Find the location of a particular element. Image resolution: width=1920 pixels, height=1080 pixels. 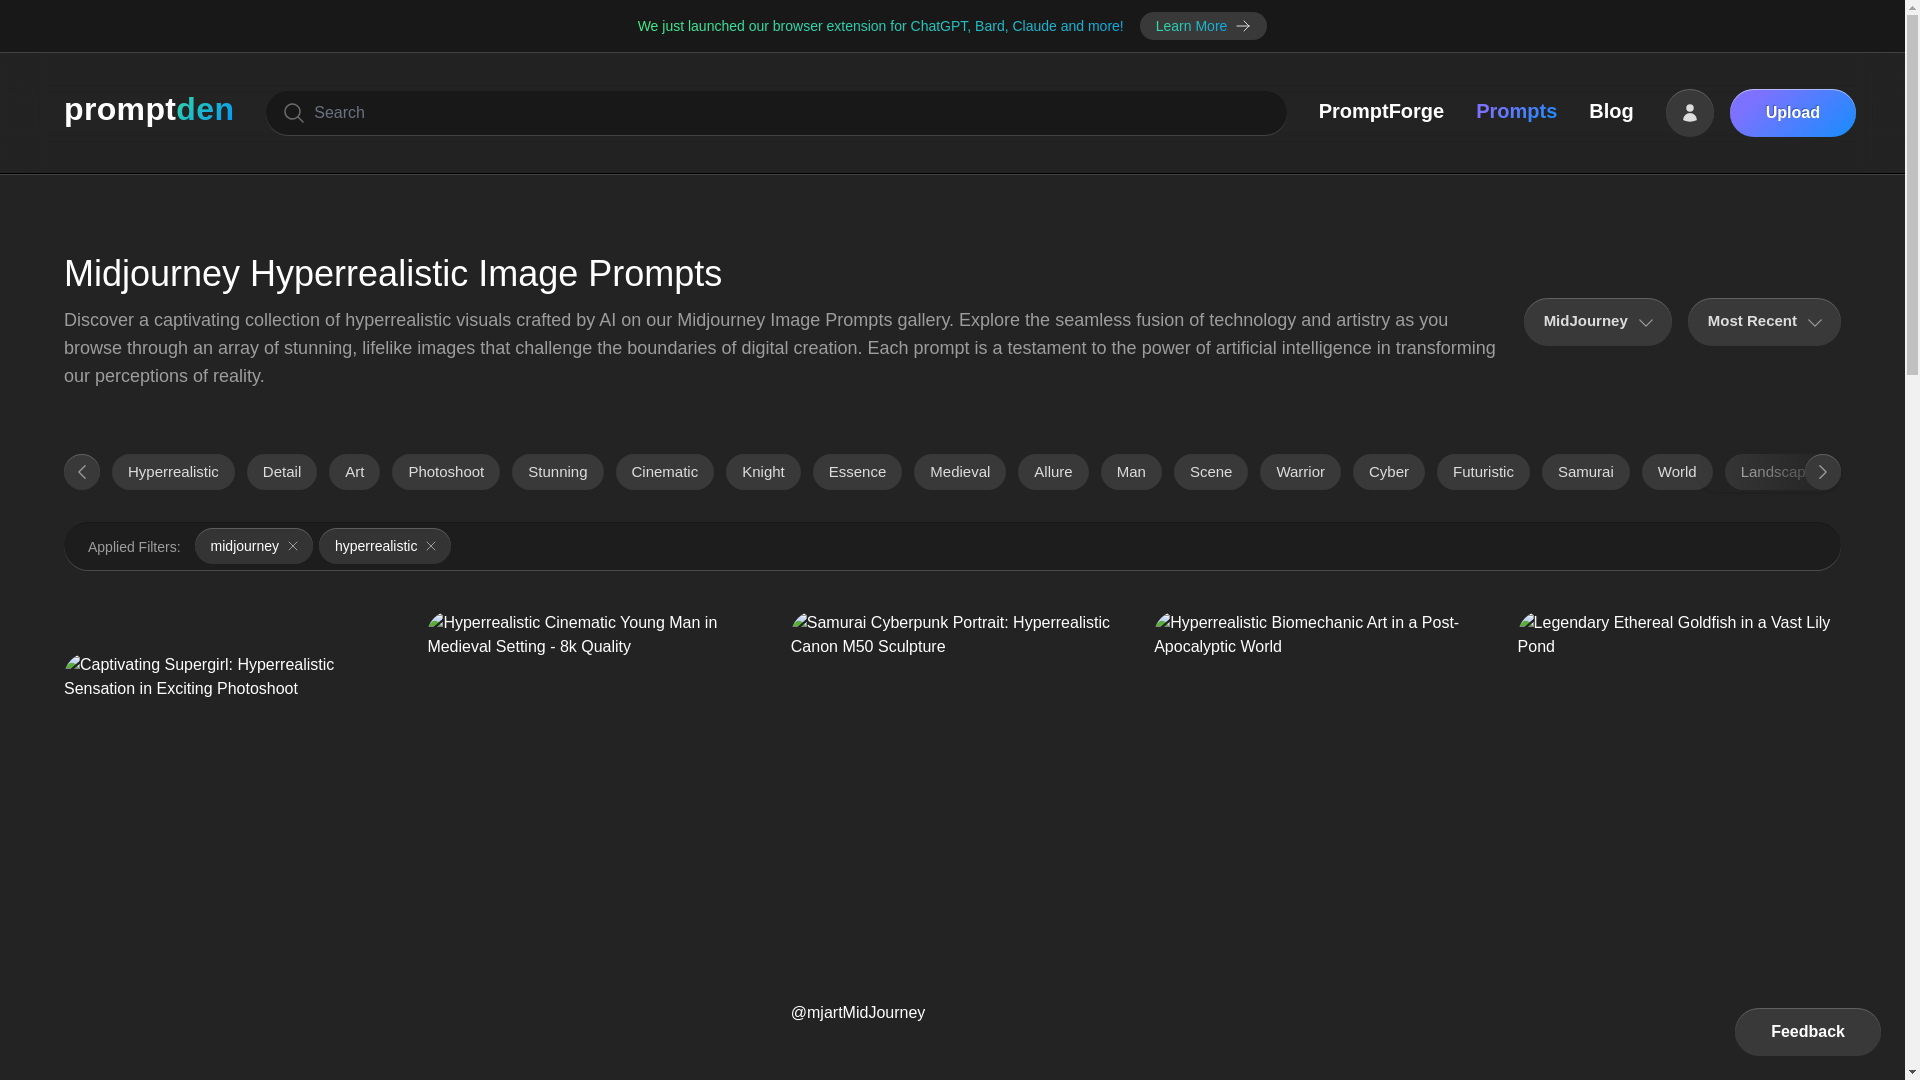

Samurai is located at coordinates (1586, 472).